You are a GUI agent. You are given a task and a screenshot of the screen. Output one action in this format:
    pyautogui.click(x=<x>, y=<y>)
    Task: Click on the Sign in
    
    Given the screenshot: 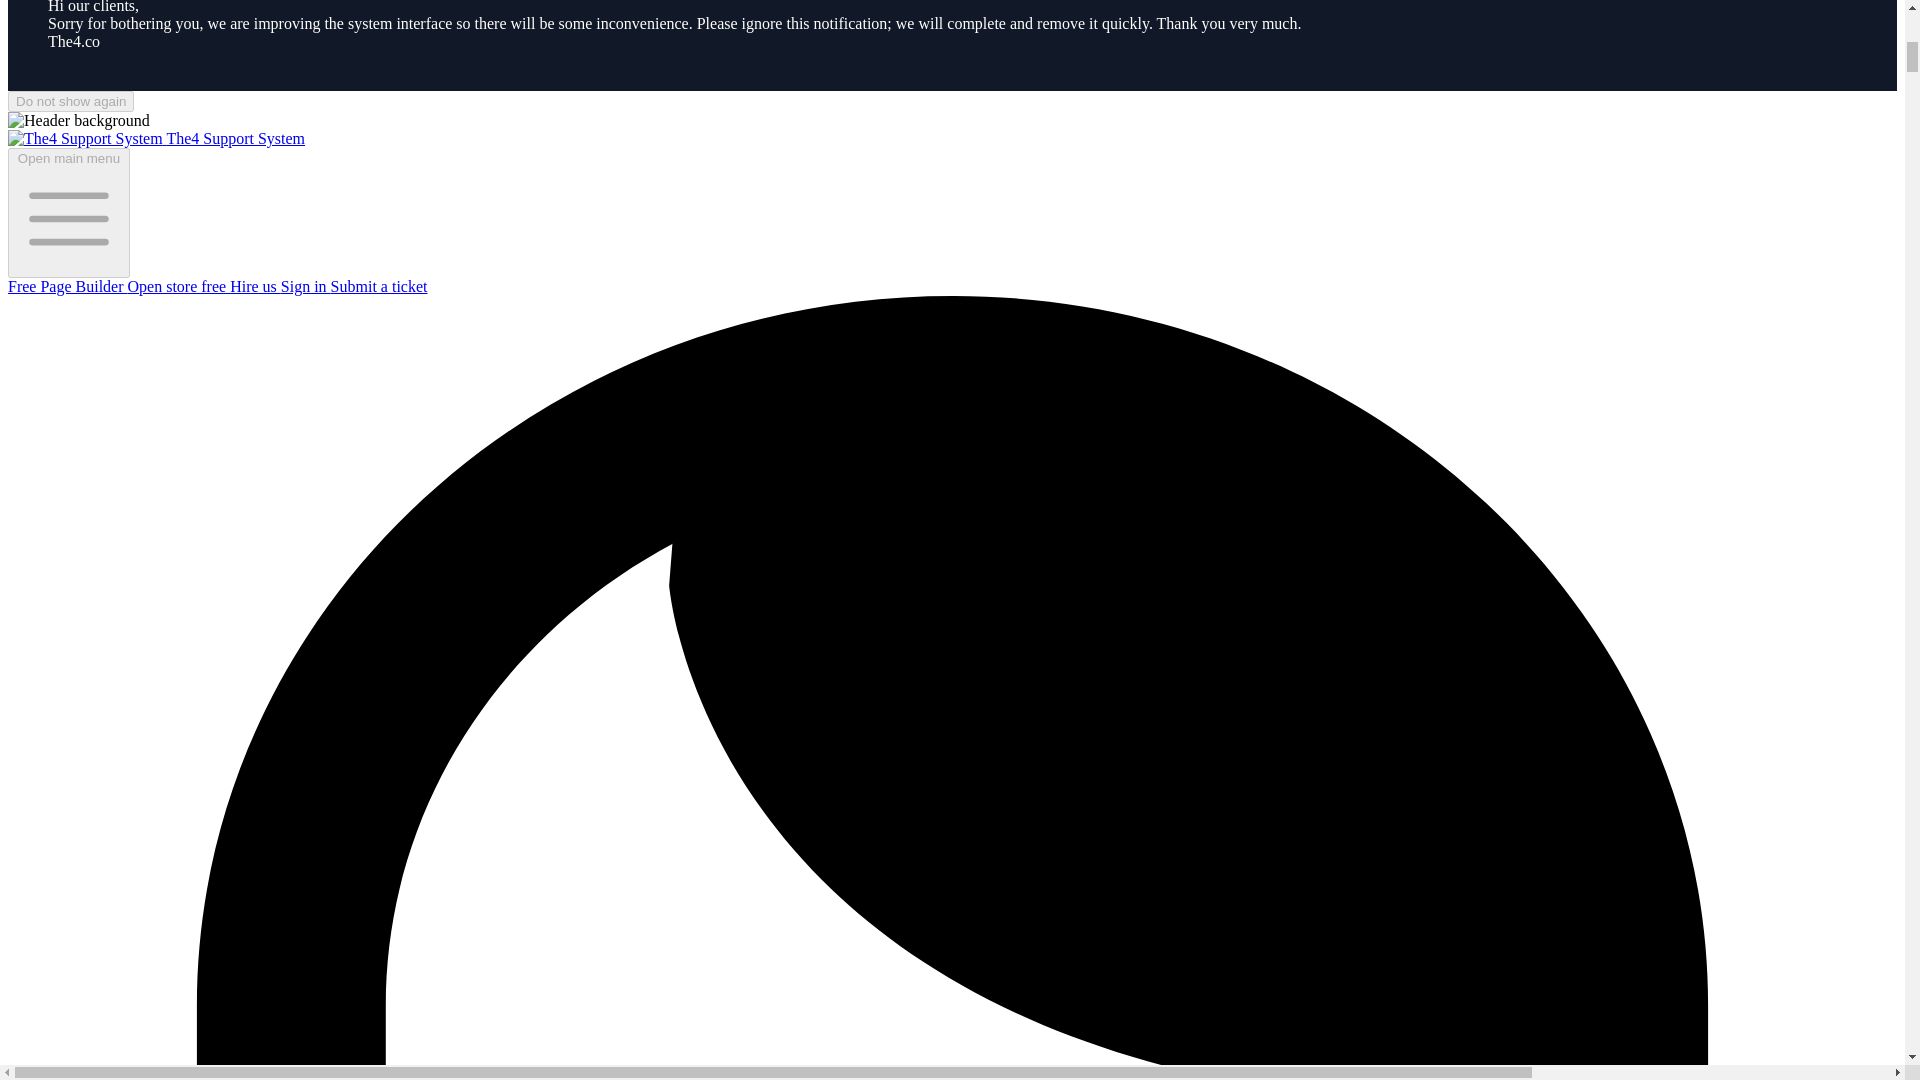 What is the action you would take?
    pyautogui.click(x=305, y=286)
    